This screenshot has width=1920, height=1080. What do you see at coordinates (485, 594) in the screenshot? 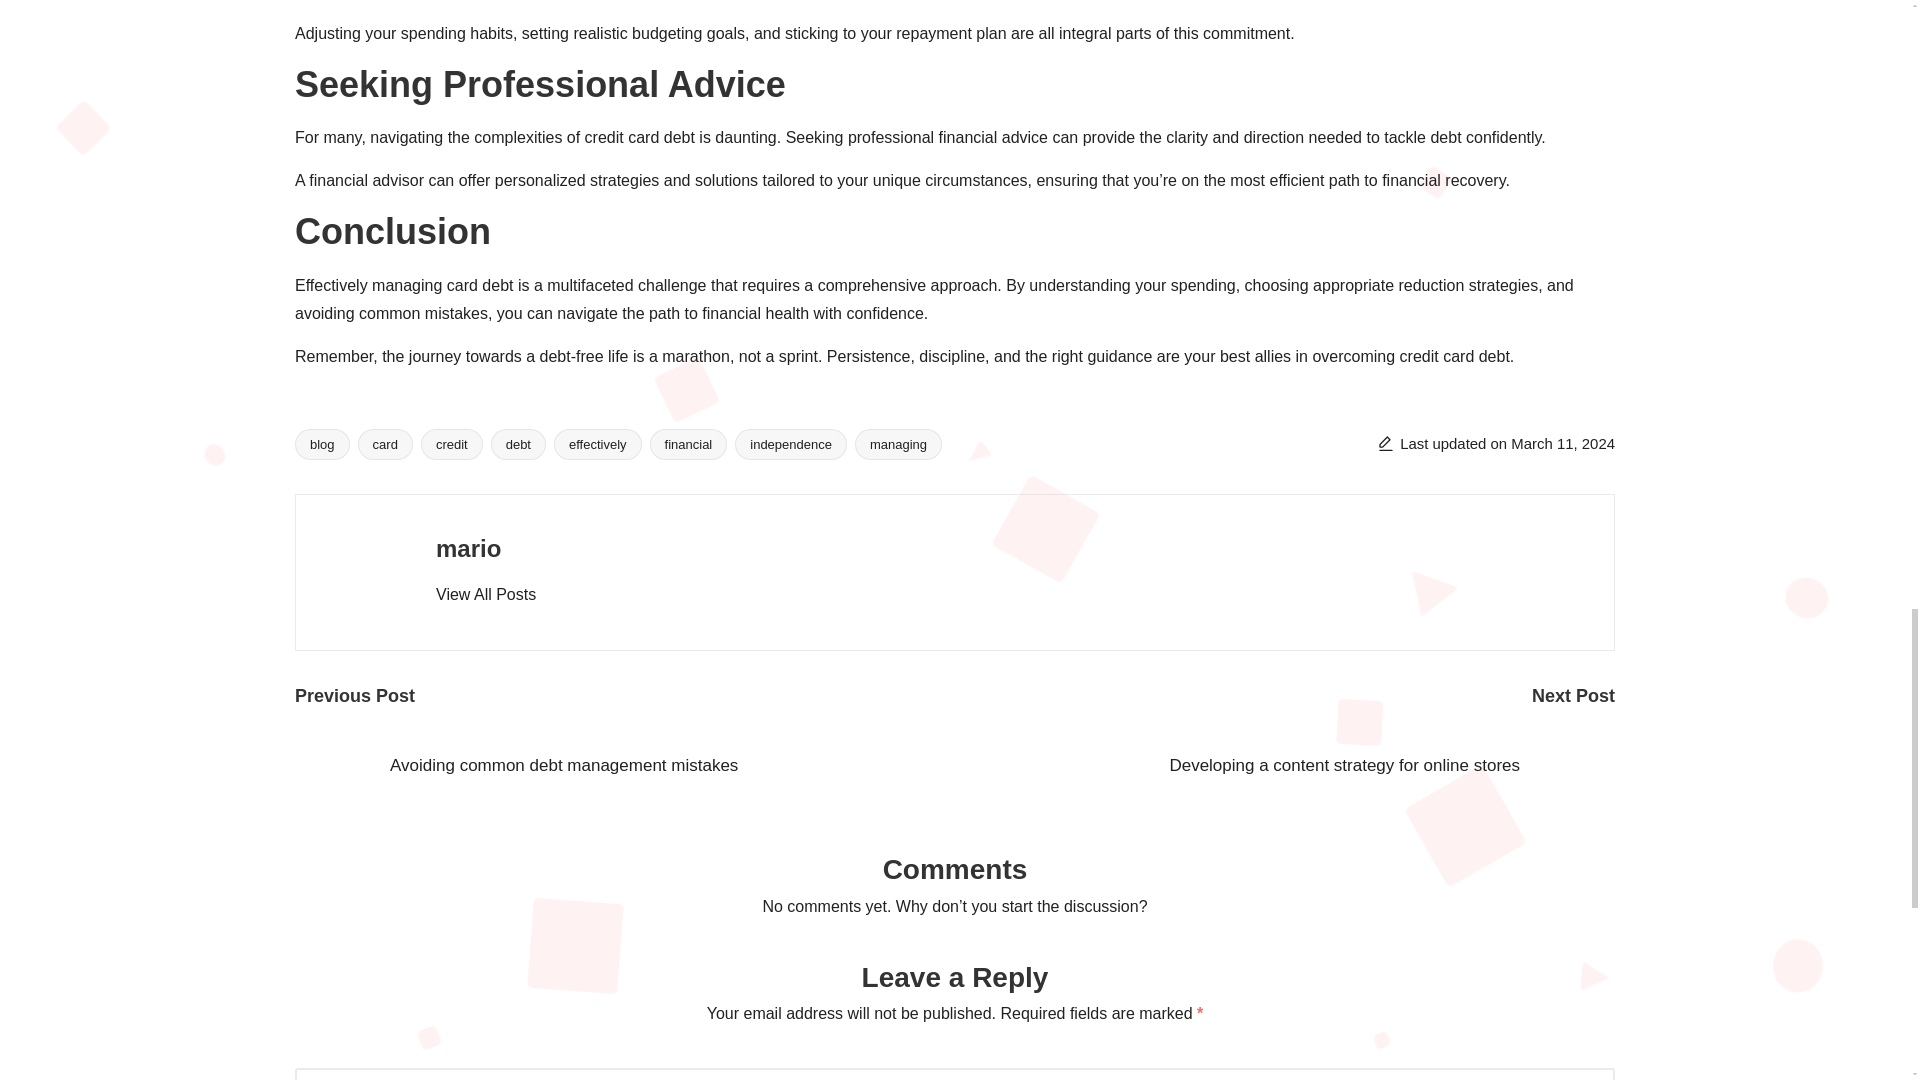
I see `View All Posts` at bounding box center [485, 594].